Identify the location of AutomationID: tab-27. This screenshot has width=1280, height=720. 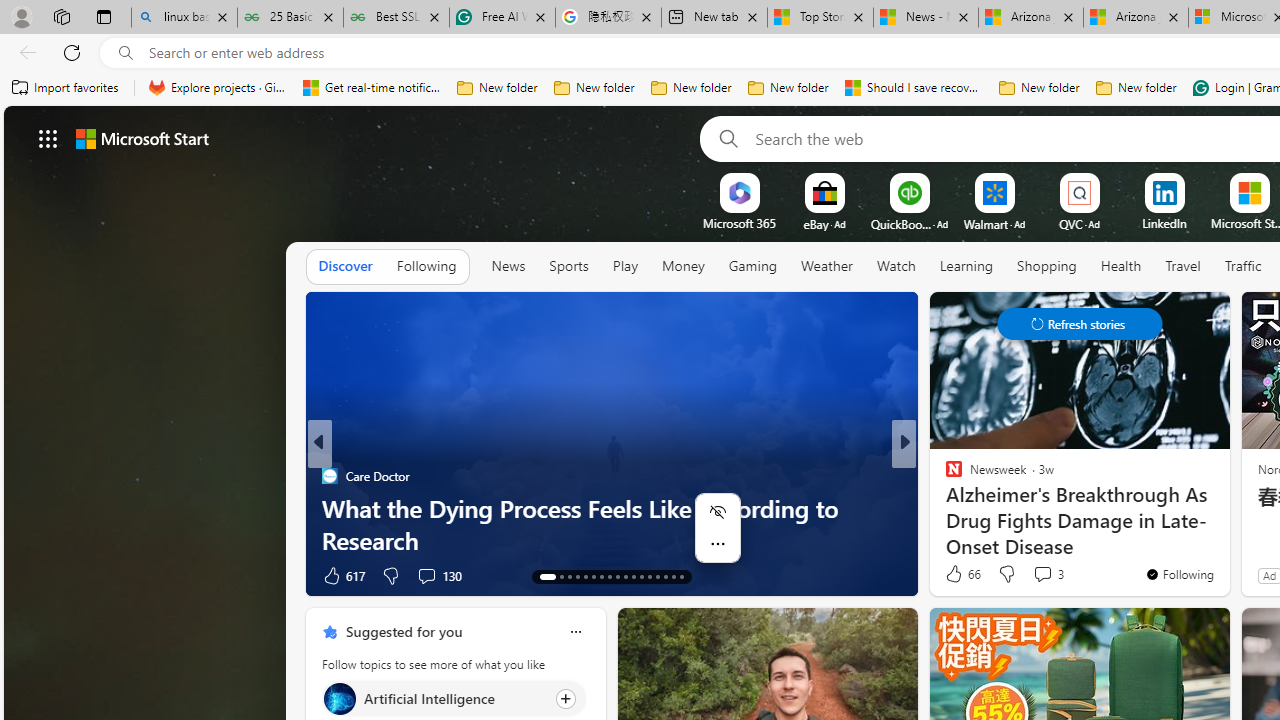
(664, 576).